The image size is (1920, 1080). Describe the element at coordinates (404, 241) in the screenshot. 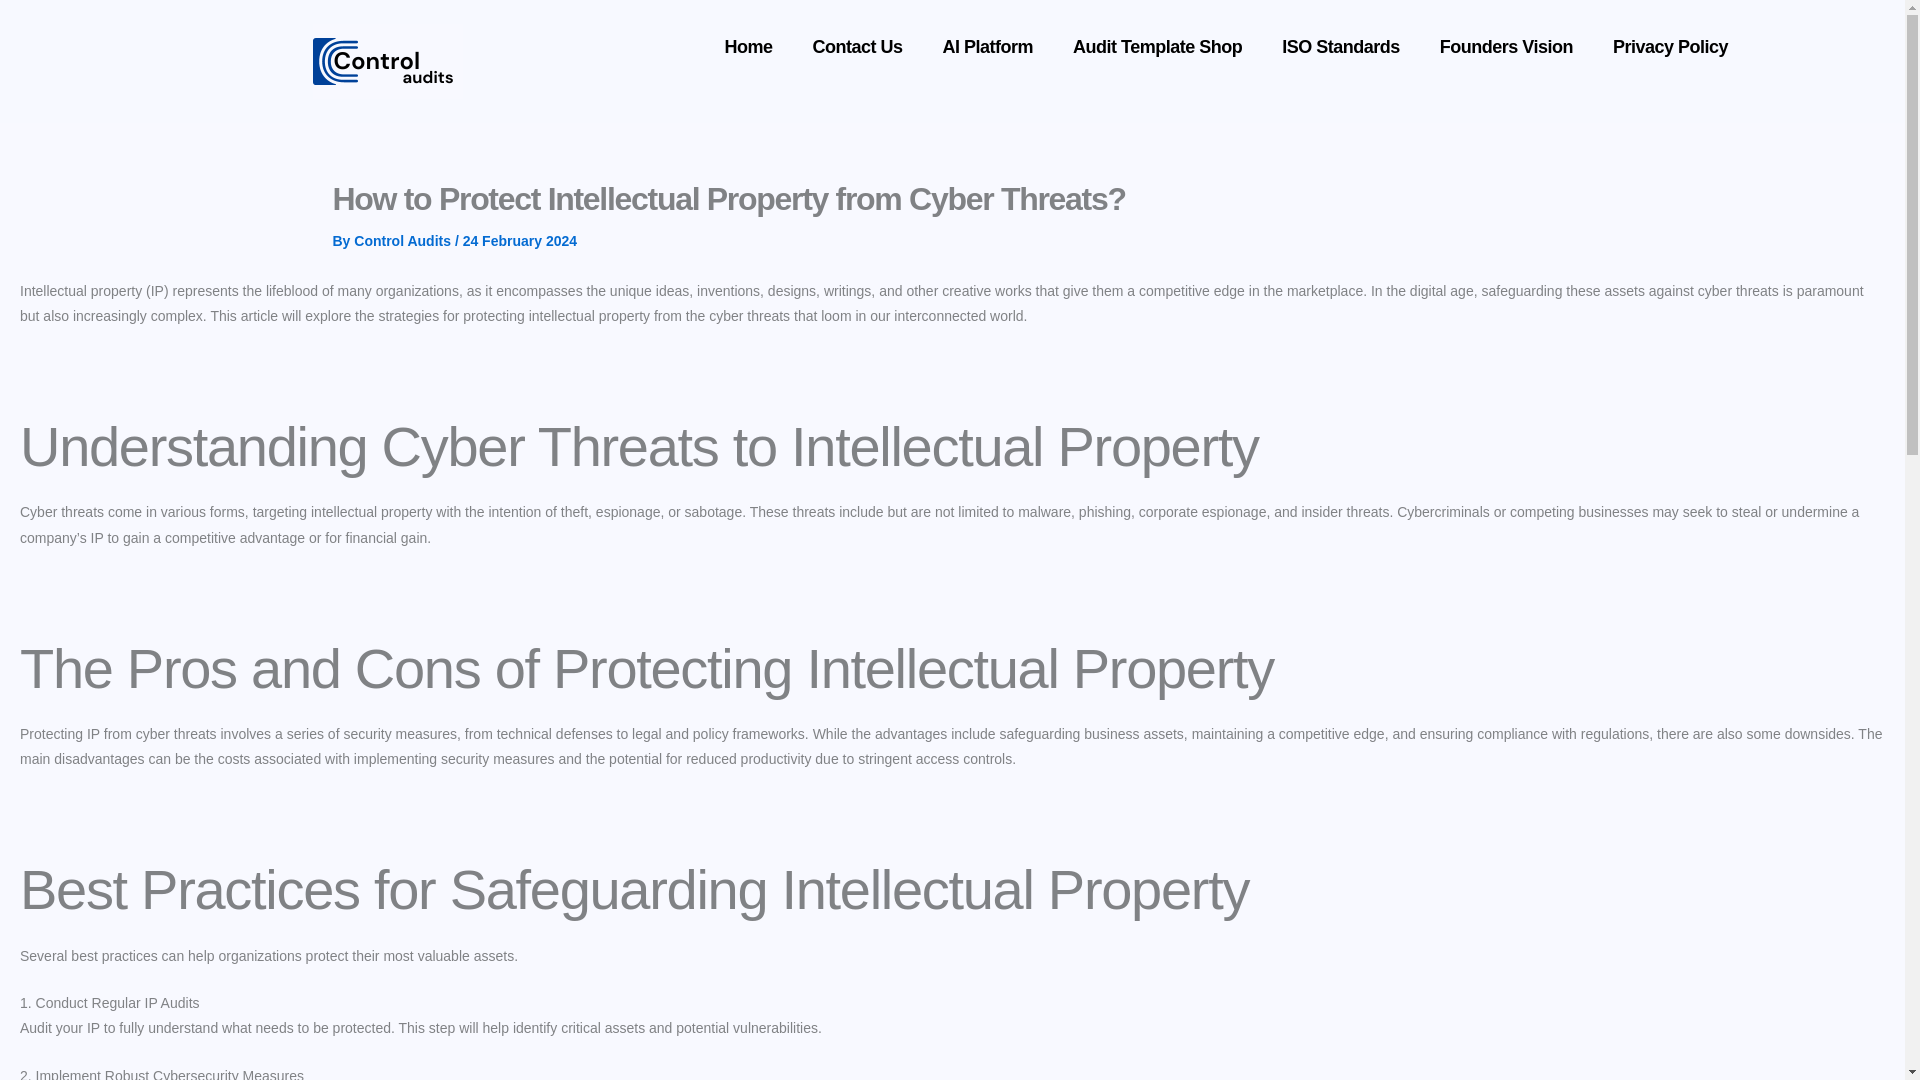

I see `Control Audits` at that location.